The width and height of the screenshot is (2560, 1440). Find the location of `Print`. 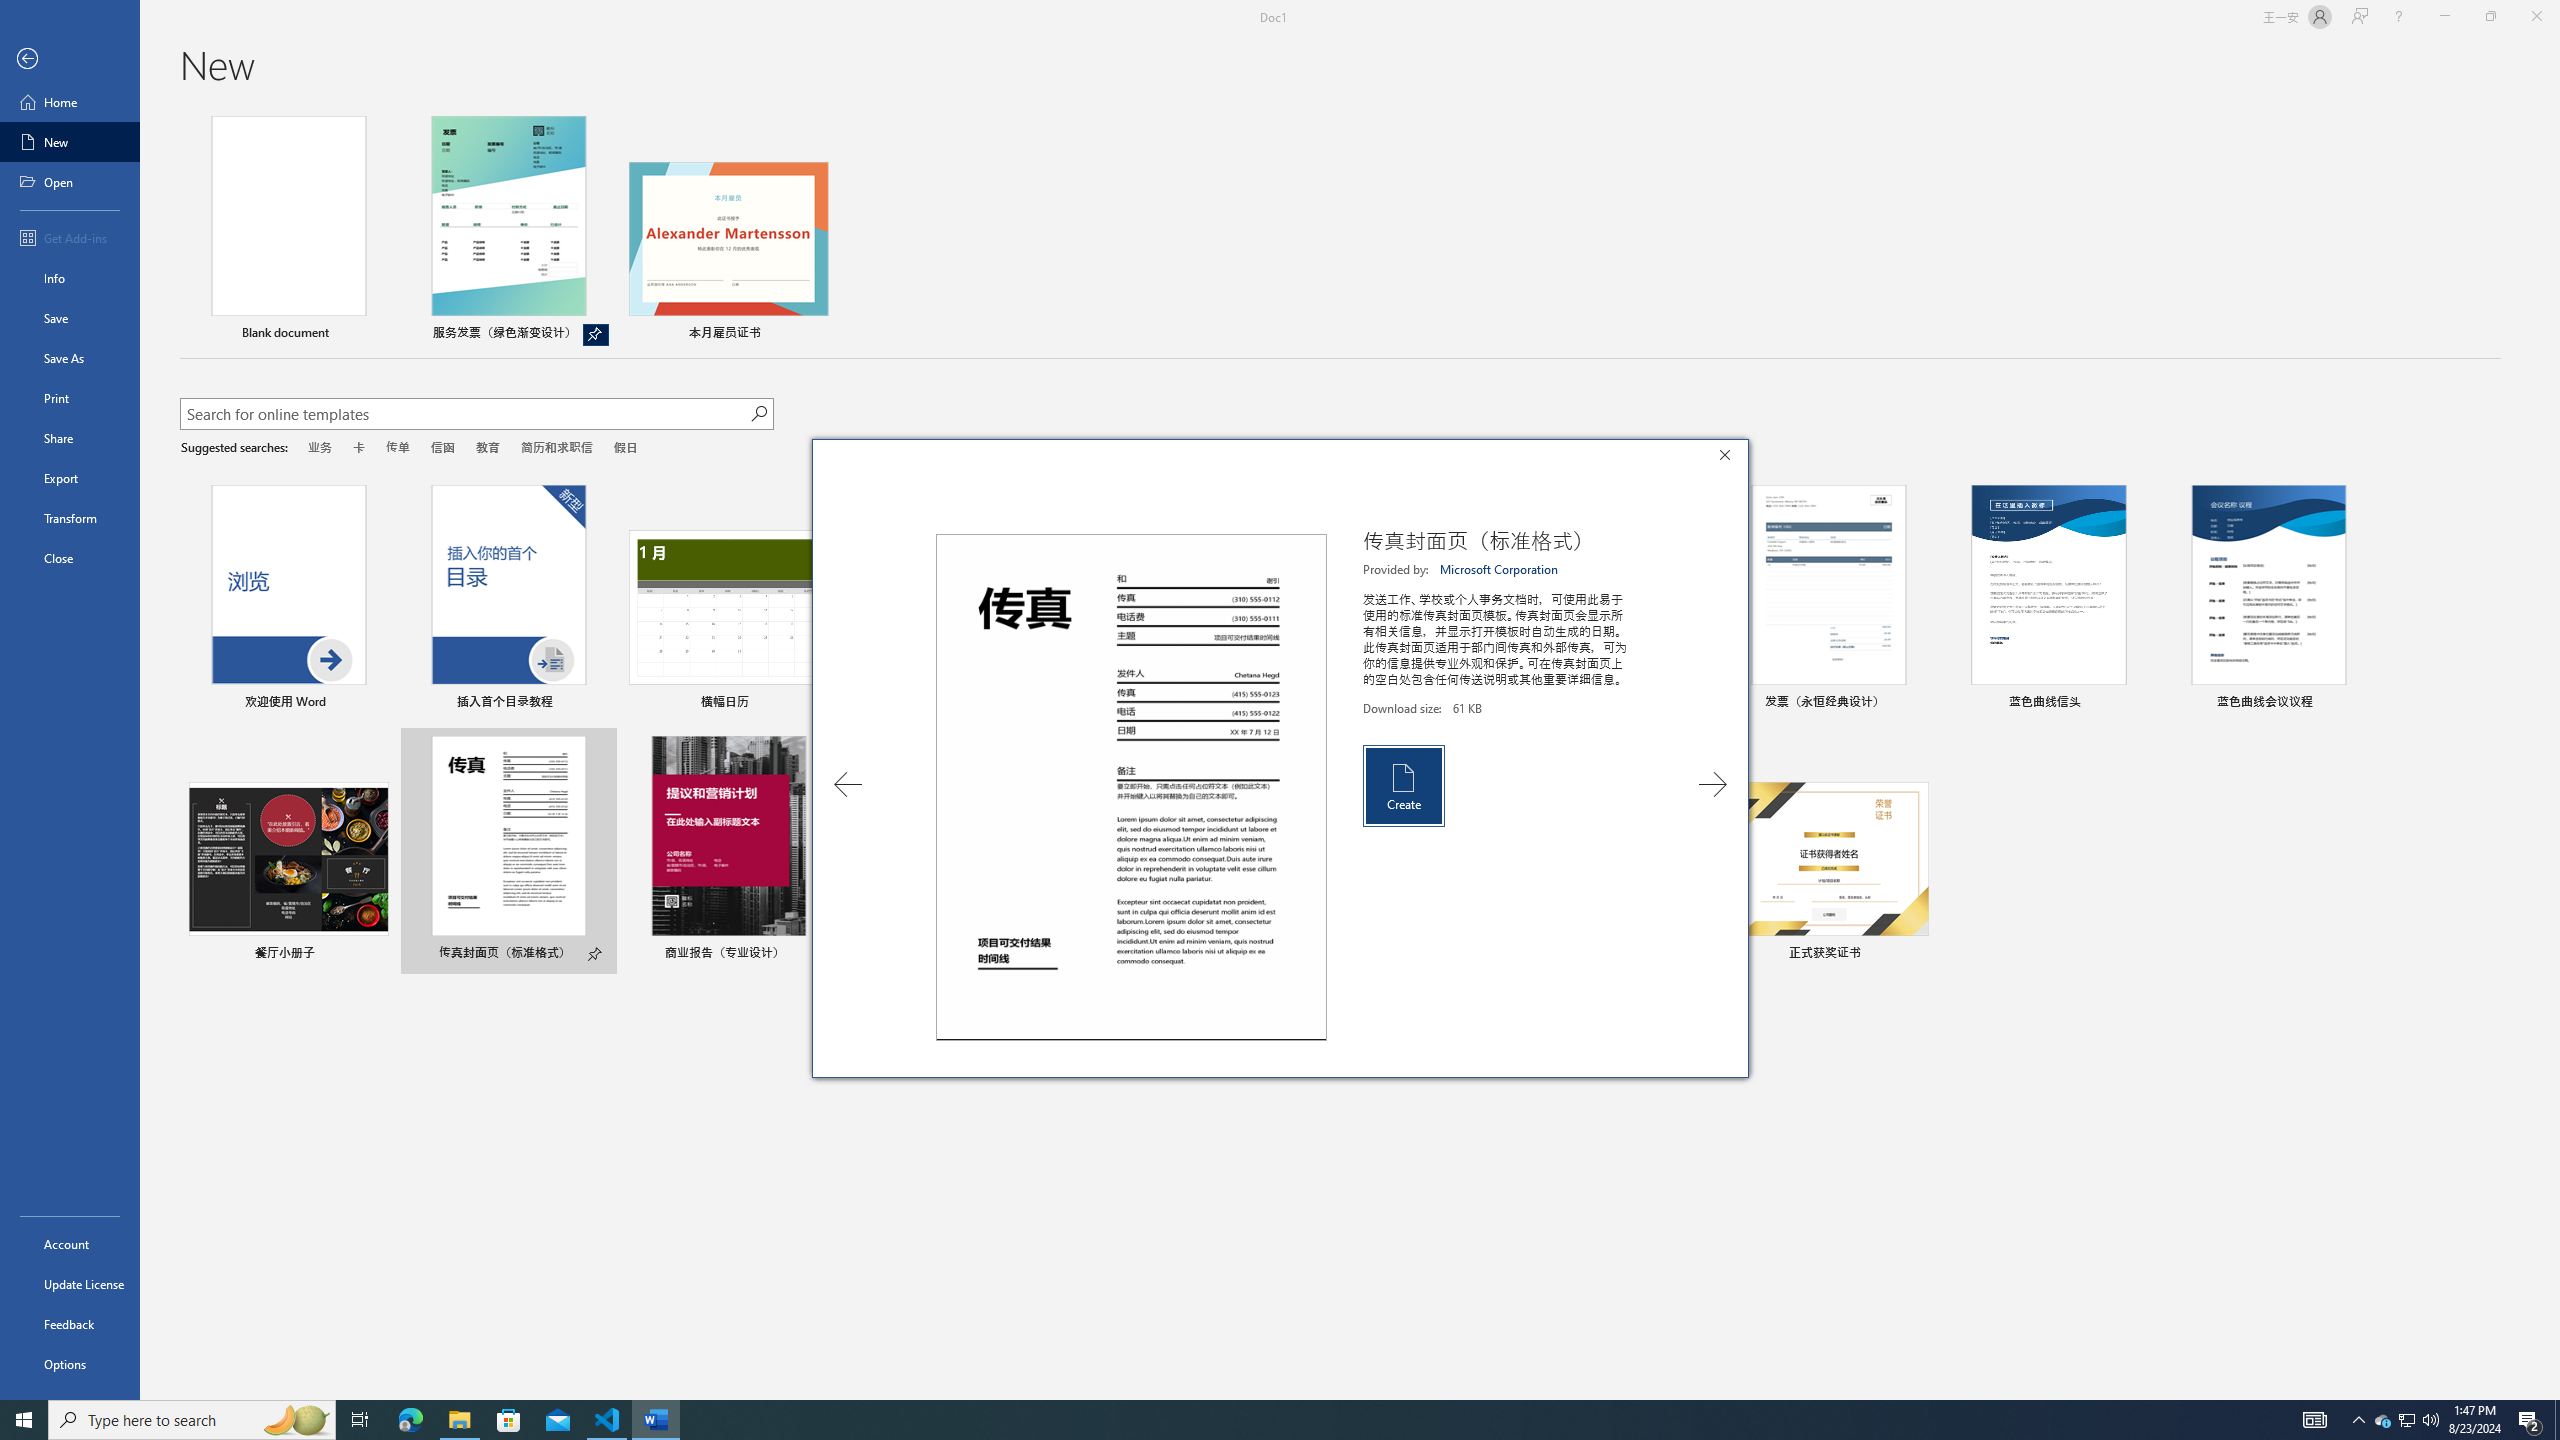

Print is located at coordinates (70, 397).